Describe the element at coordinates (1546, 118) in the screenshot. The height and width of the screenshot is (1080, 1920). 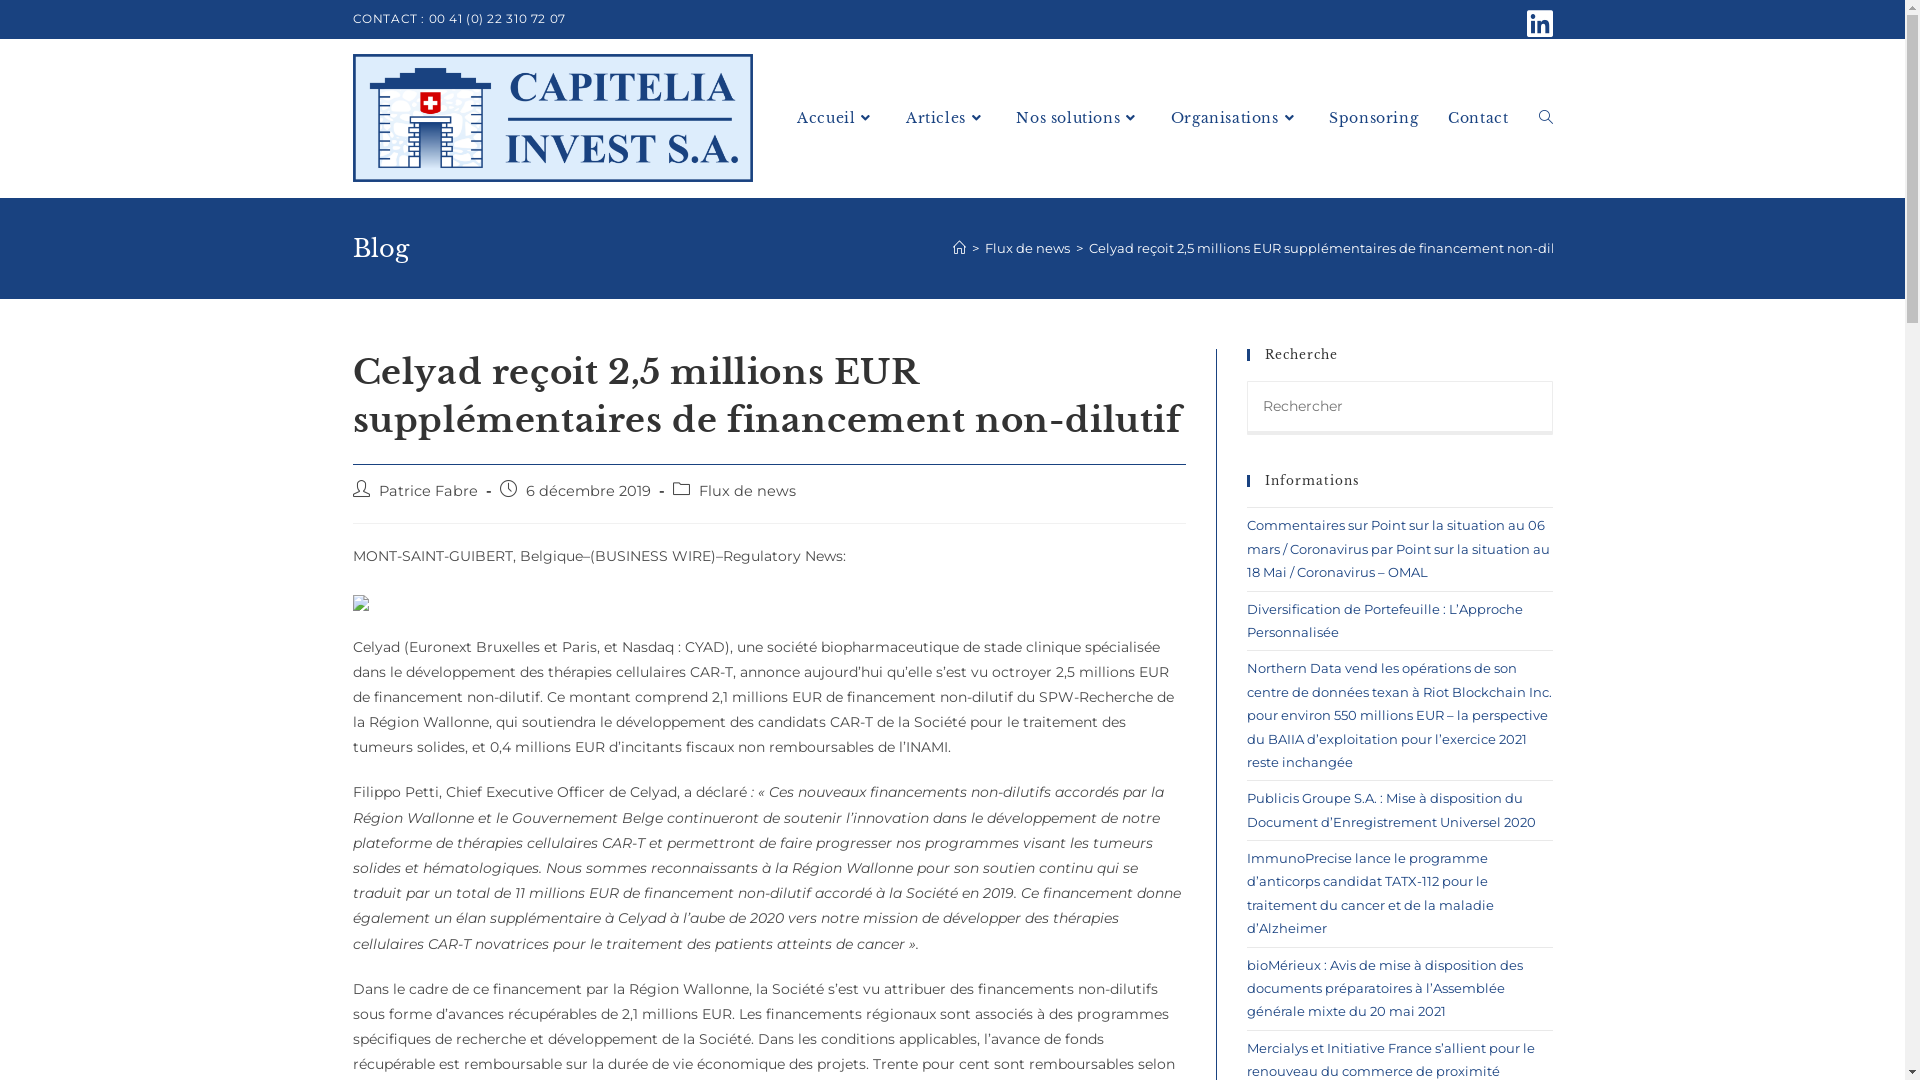
I see `Toggle website search` at that location.